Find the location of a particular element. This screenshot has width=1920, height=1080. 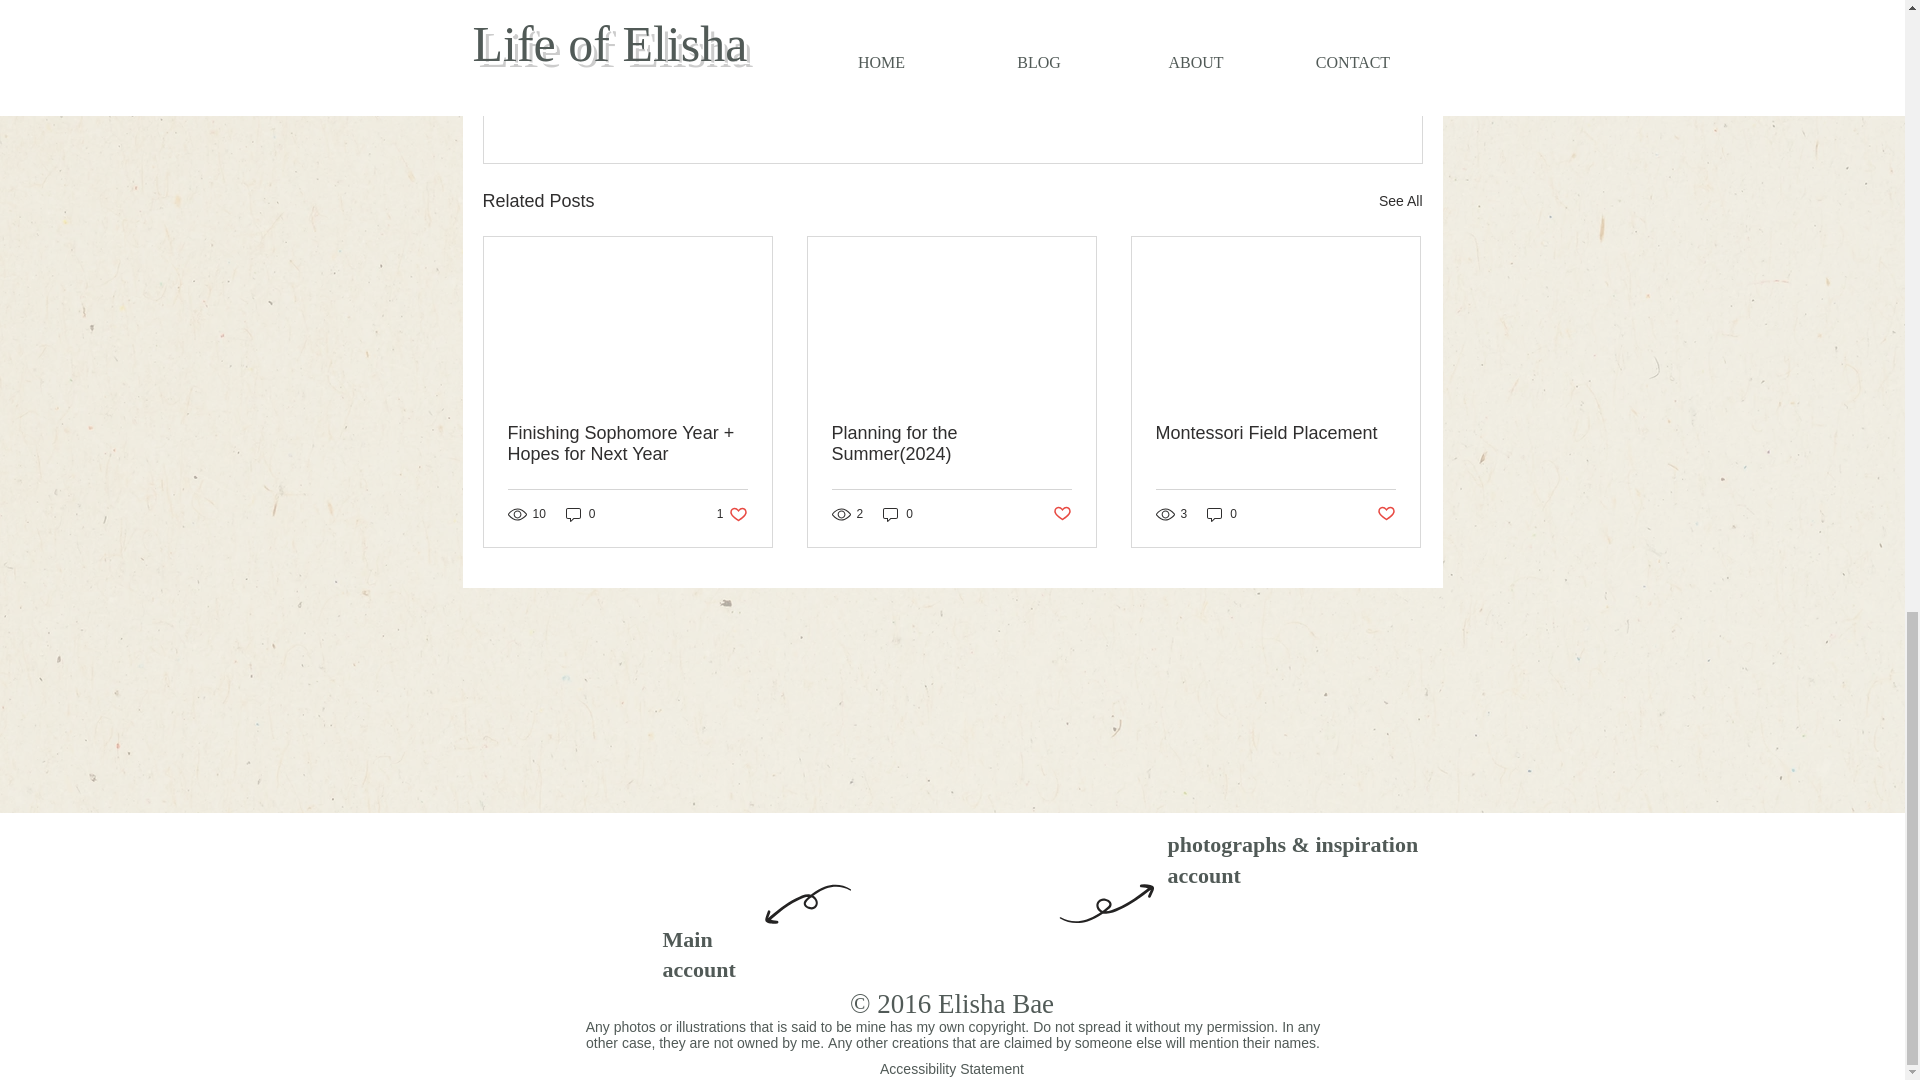

0 is located at coordinates (898, 514).